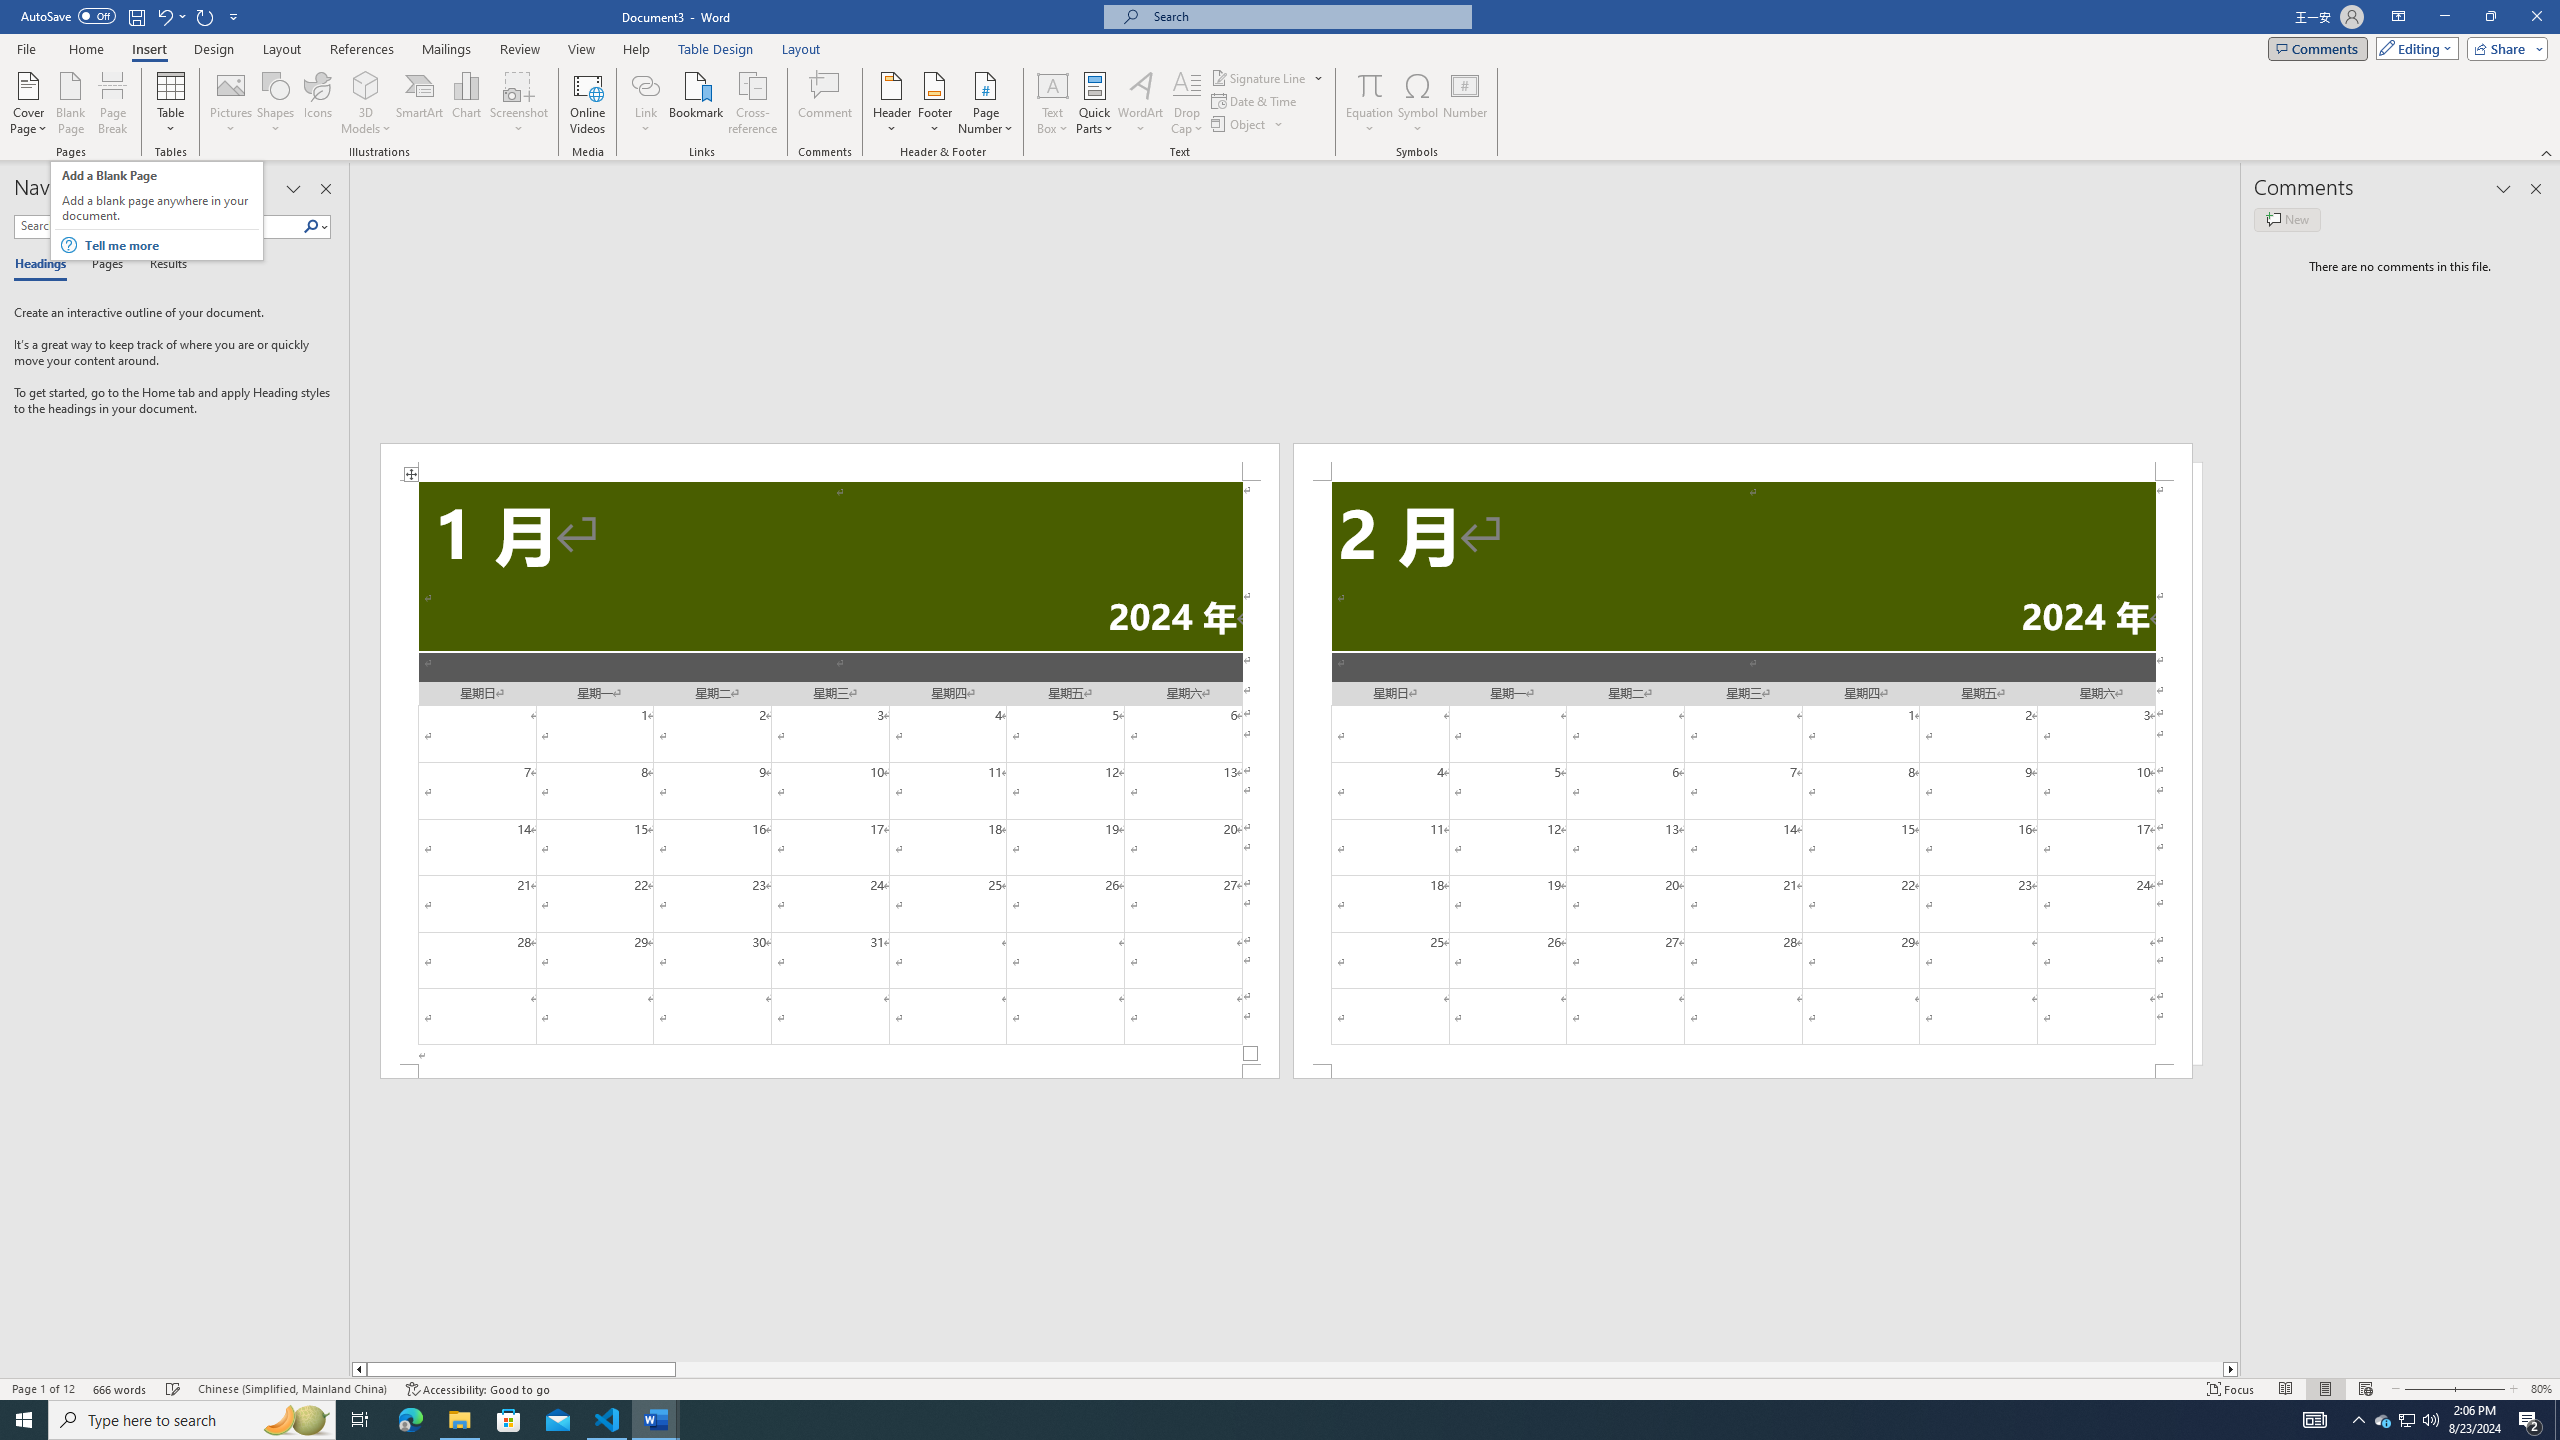 This screenshot has height=1440, width=2560. Describe the element at coordinates (316, 103) in the screenshot. I see `Icons` at that location.